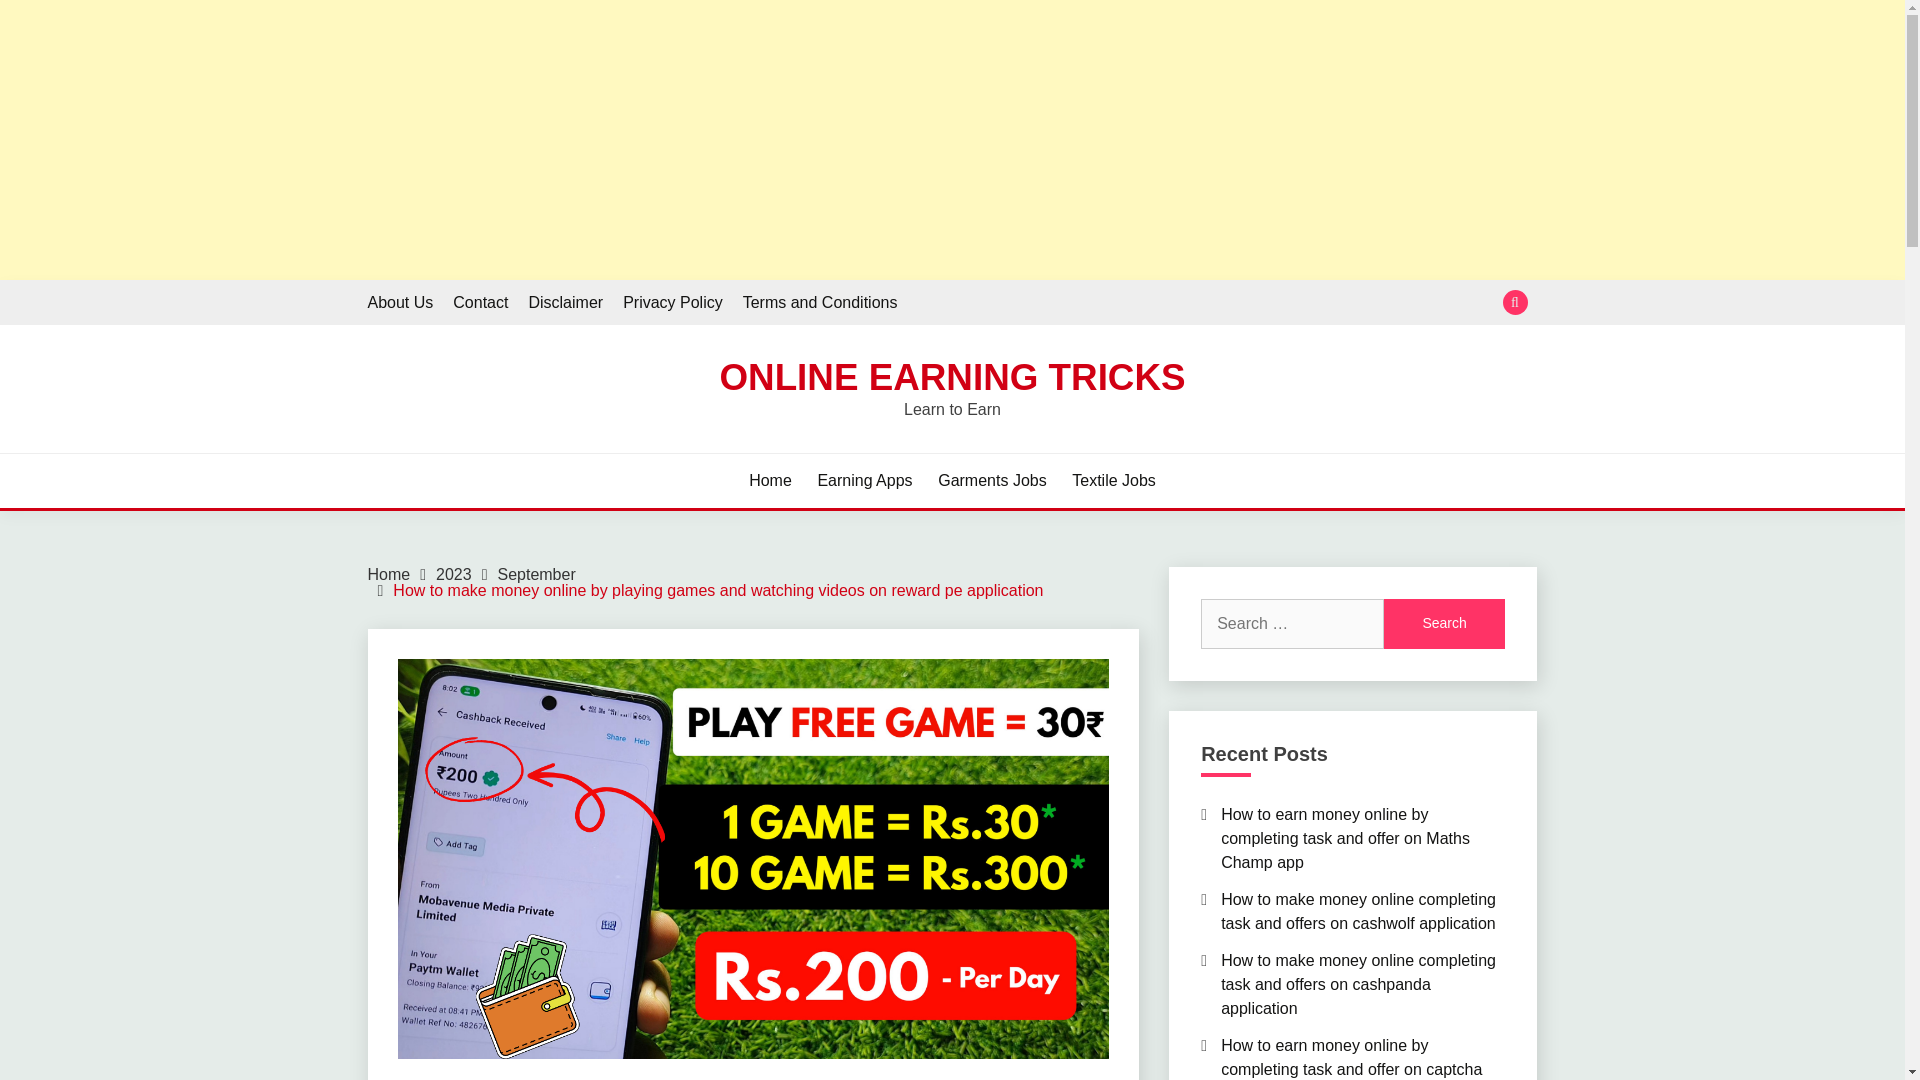  I want to click on ONLINE EARNING TRICKS, so click(951, 378).